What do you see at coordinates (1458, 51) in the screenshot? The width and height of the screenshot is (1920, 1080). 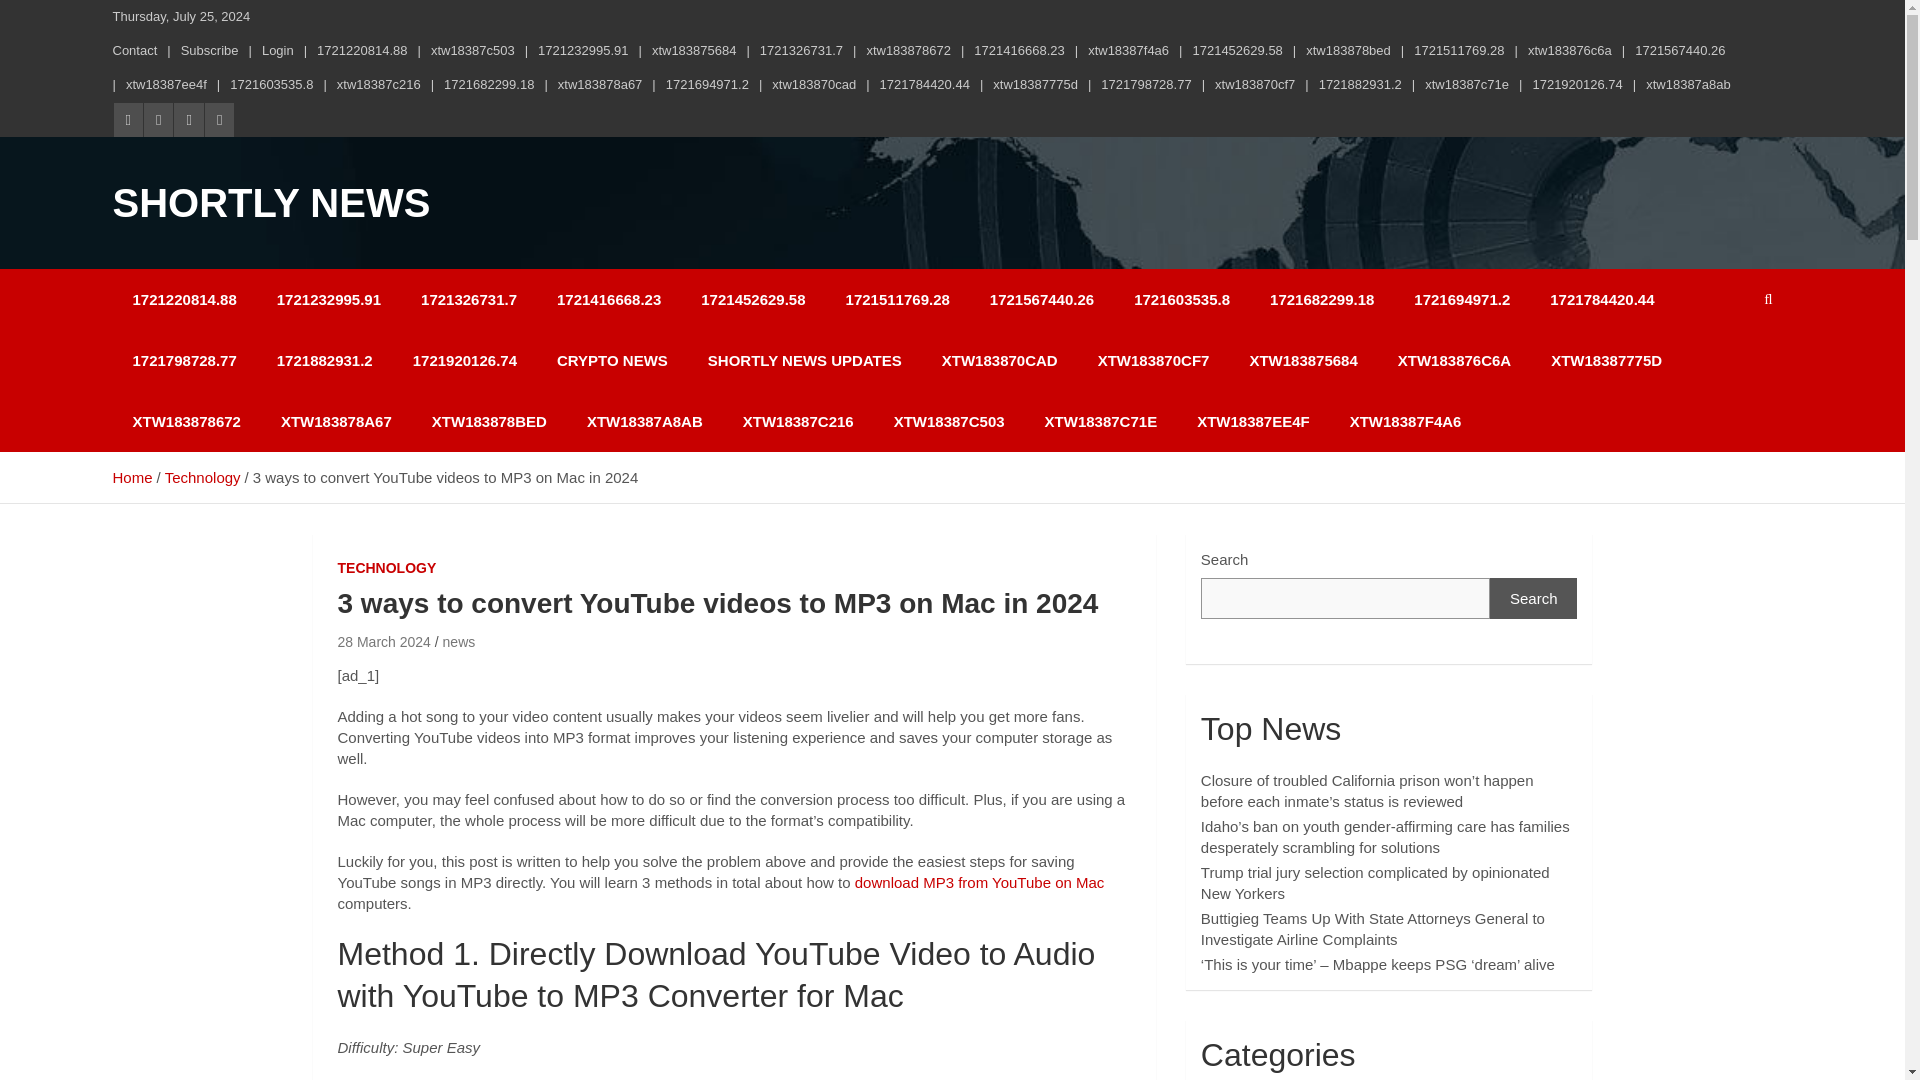 I see `1721511769.28` at bounding box center [1458, 51].